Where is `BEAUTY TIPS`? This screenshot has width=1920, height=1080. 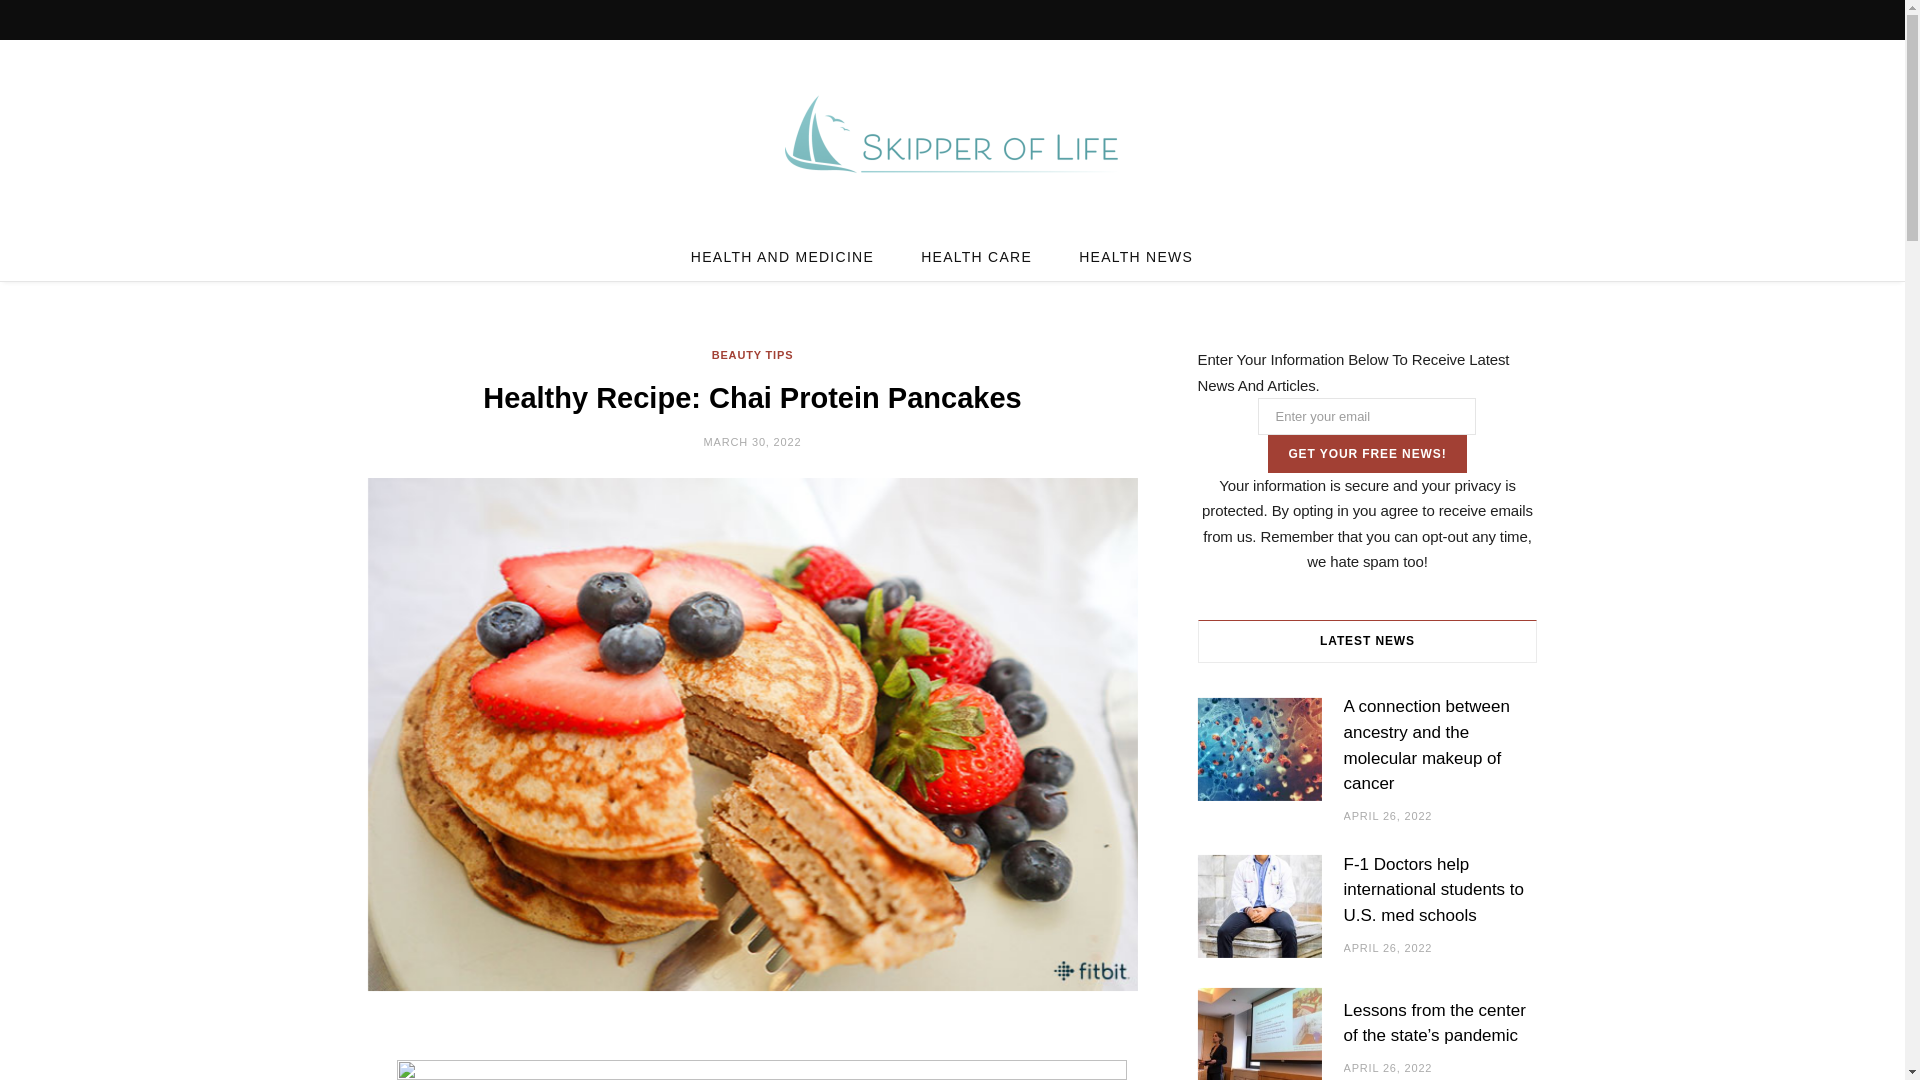
BEAUTY TIPS is located at coordinates (753, 354).